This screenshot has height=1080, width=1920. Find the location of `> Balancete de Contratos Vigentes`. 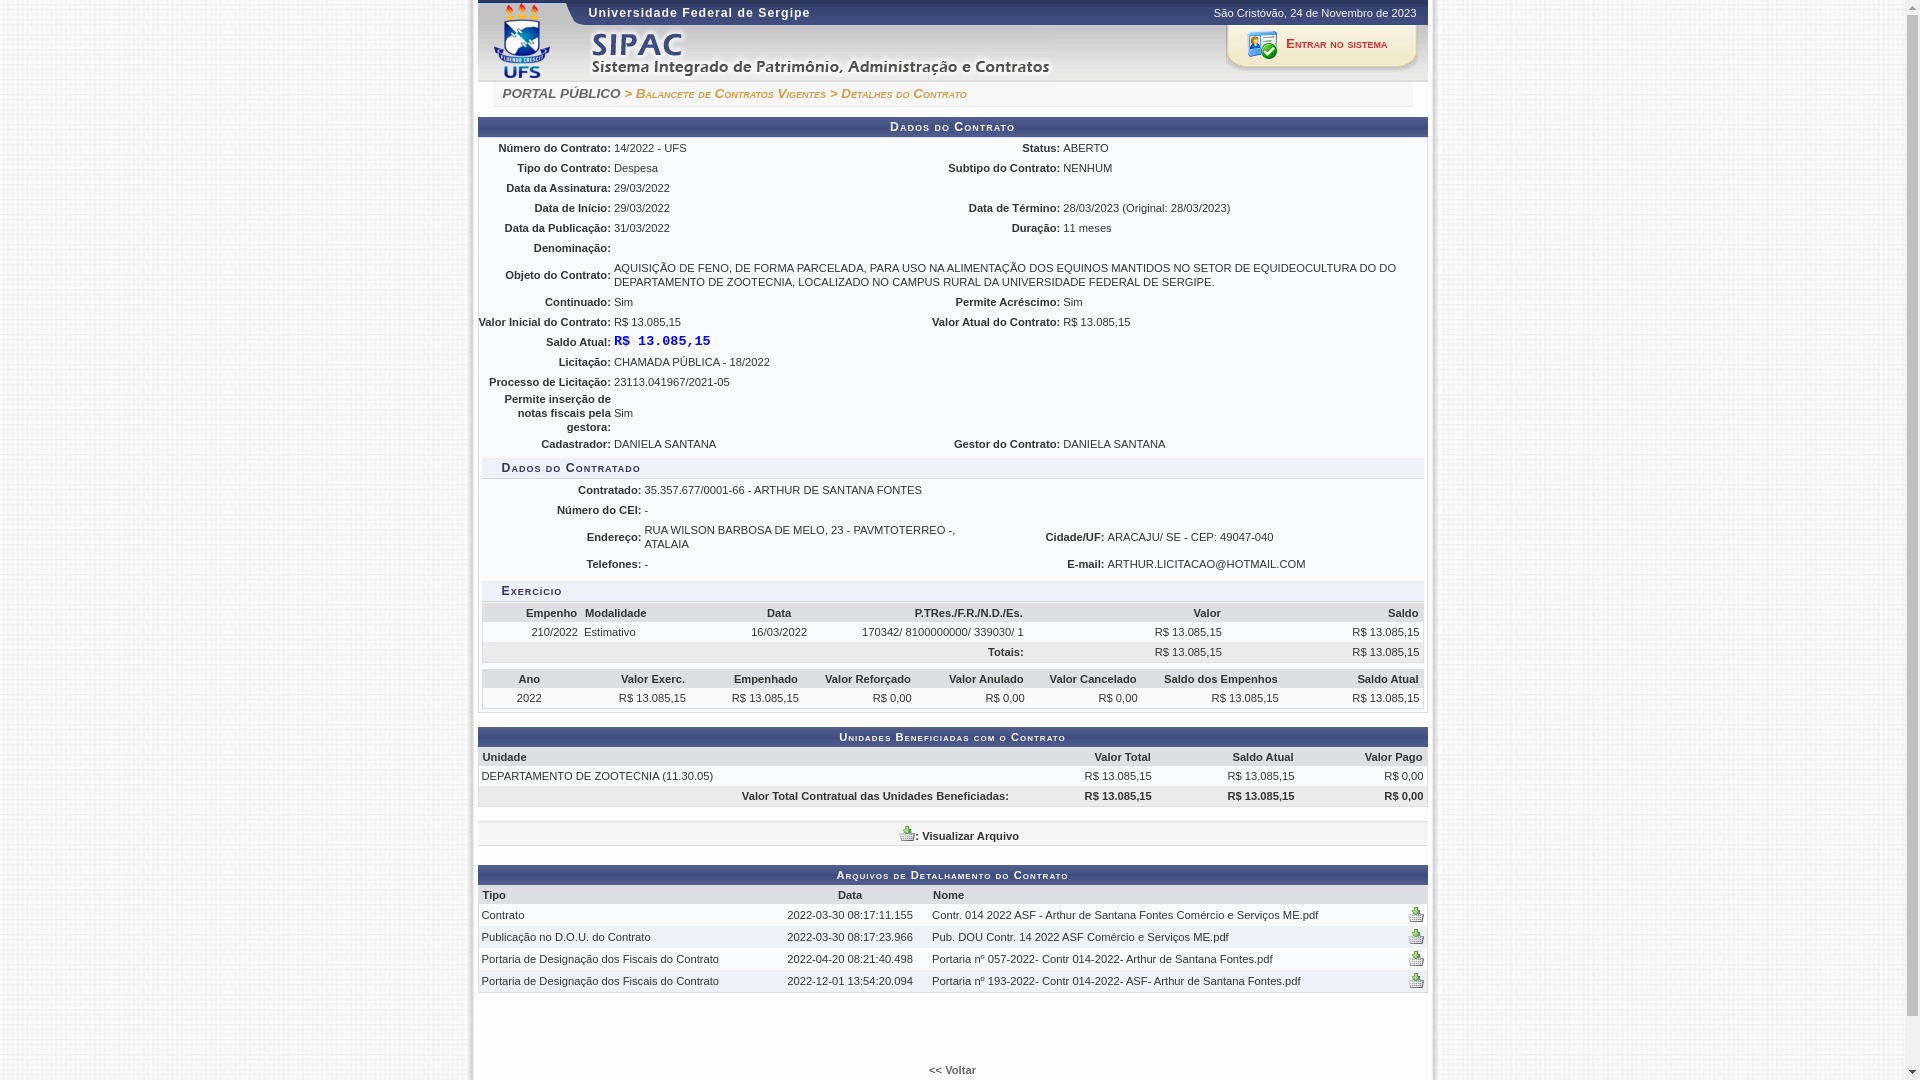

> Balancete de Contratos Vigentes is located at coordinates (725, 94).